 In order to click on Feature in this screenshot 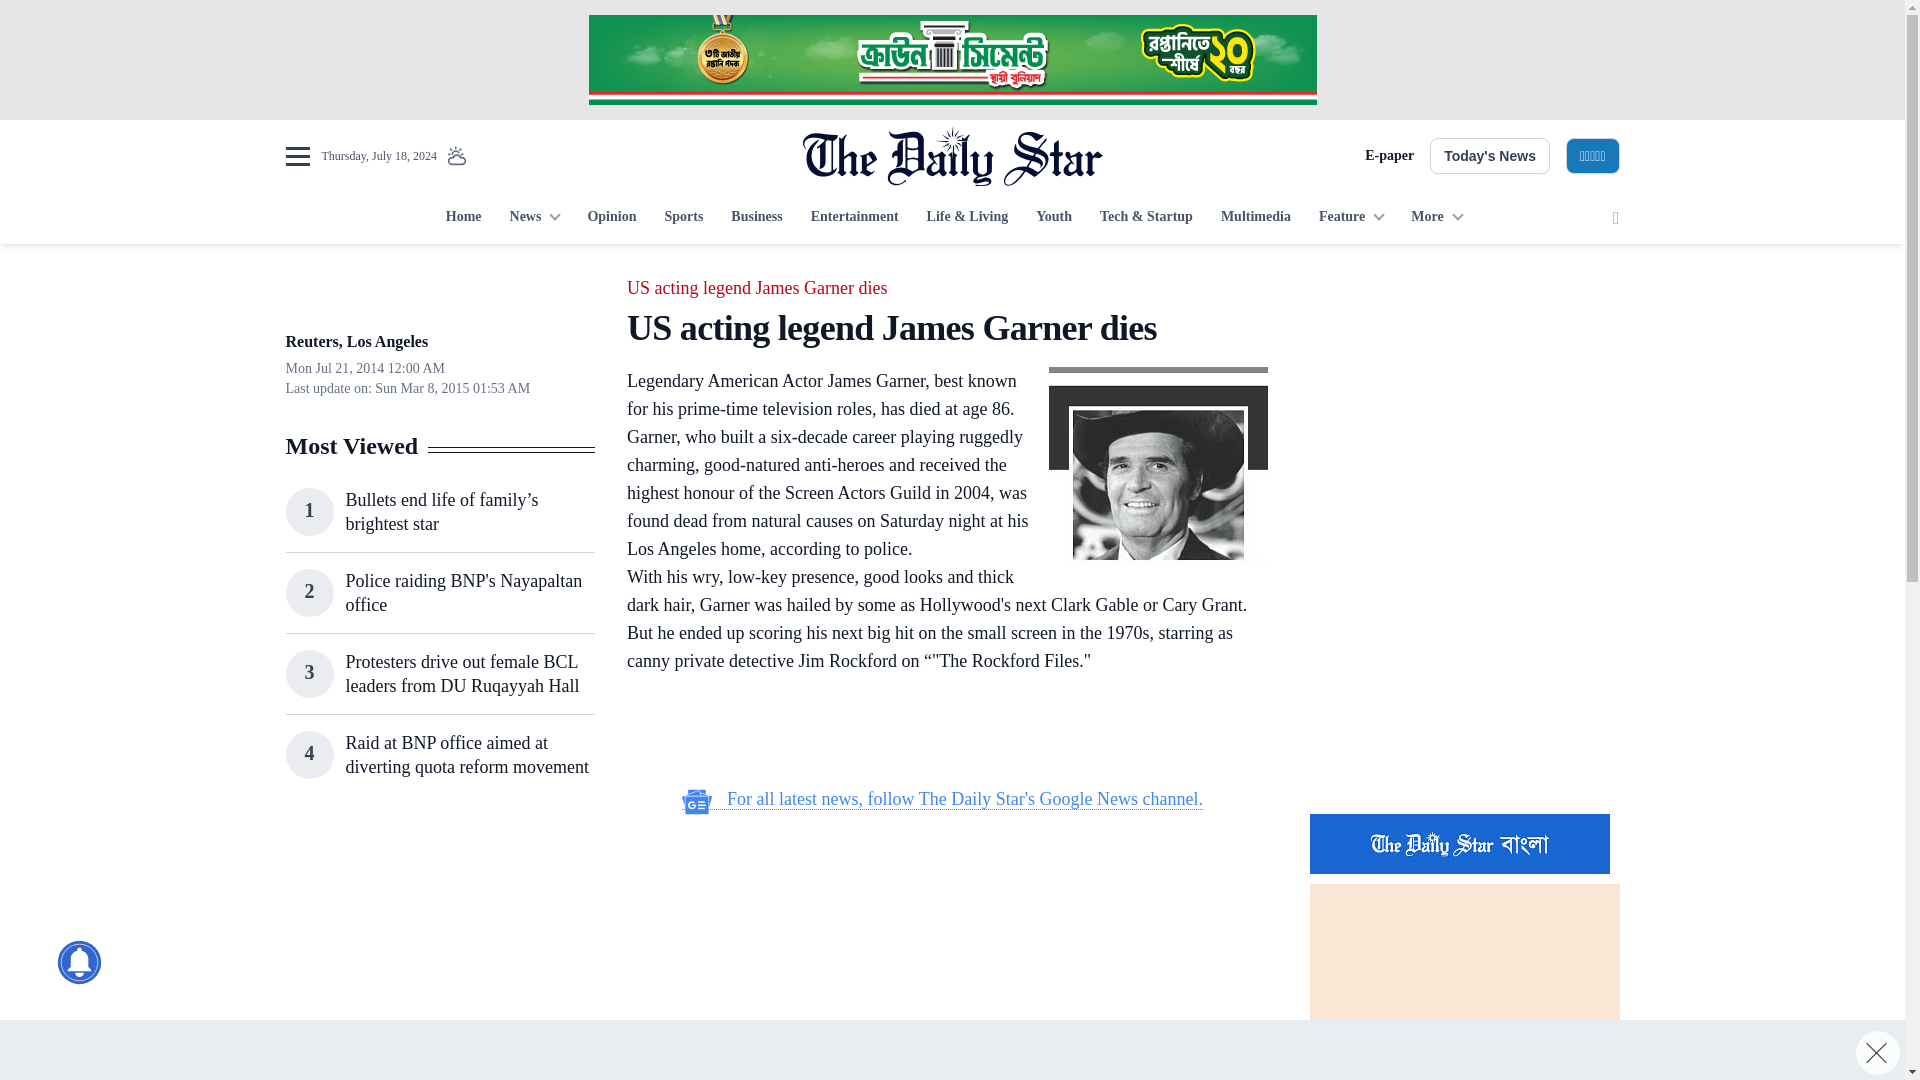, I will do `click(1351, 218)`.